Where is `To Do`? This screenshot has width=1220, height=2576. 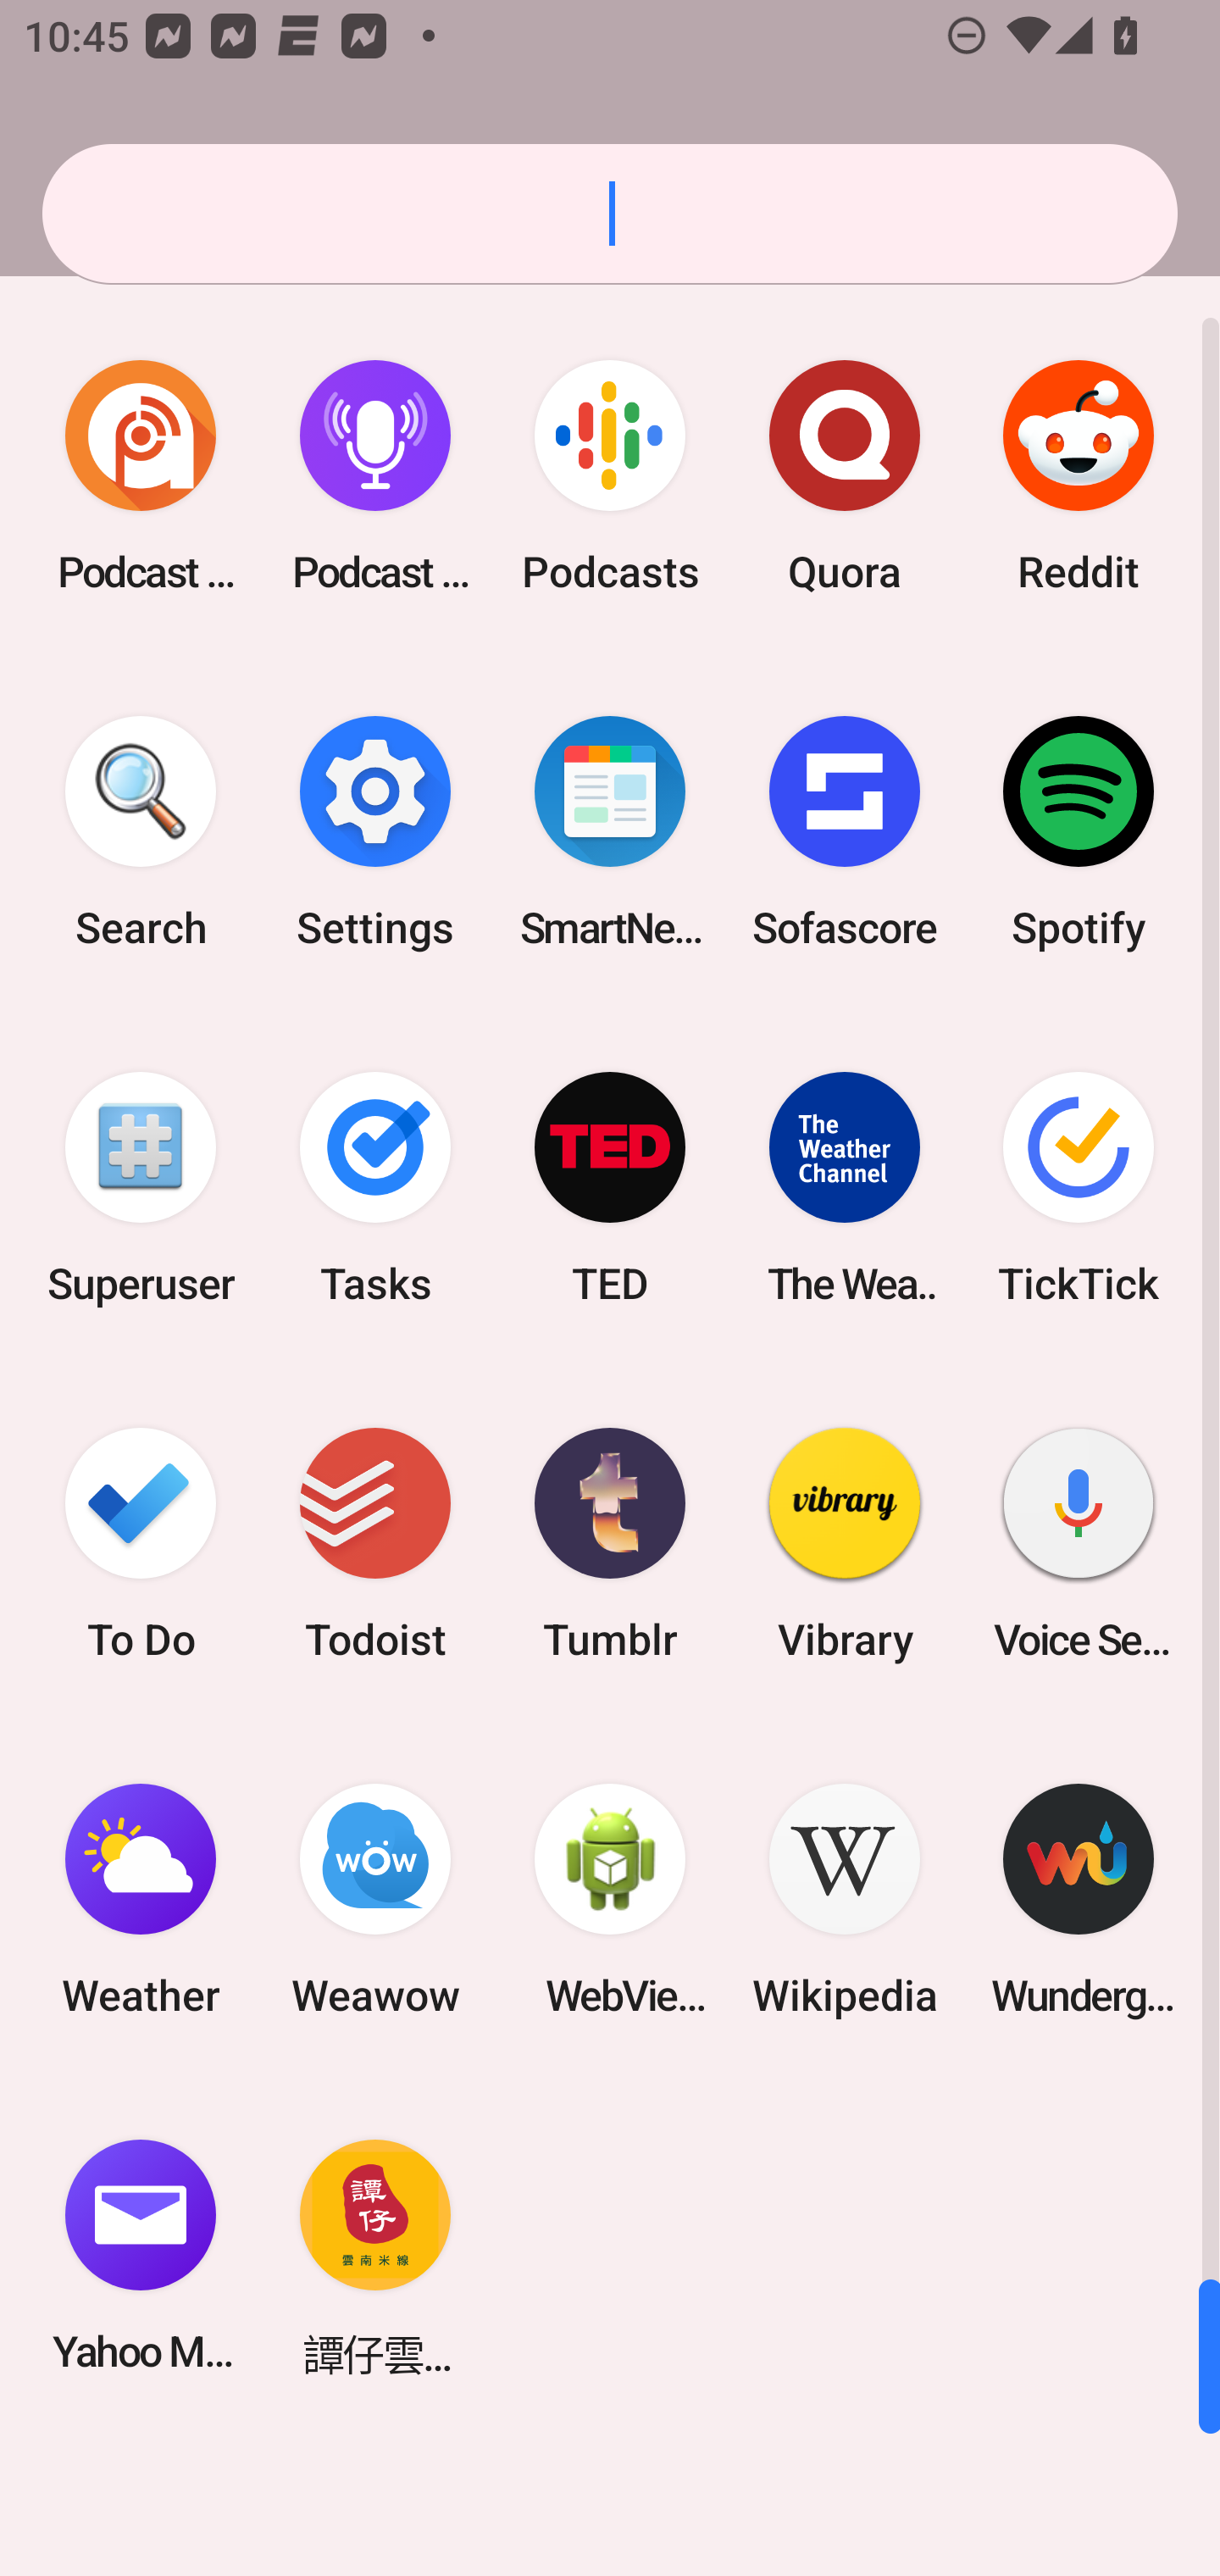 To Do is located at coordinates (141, 1542).